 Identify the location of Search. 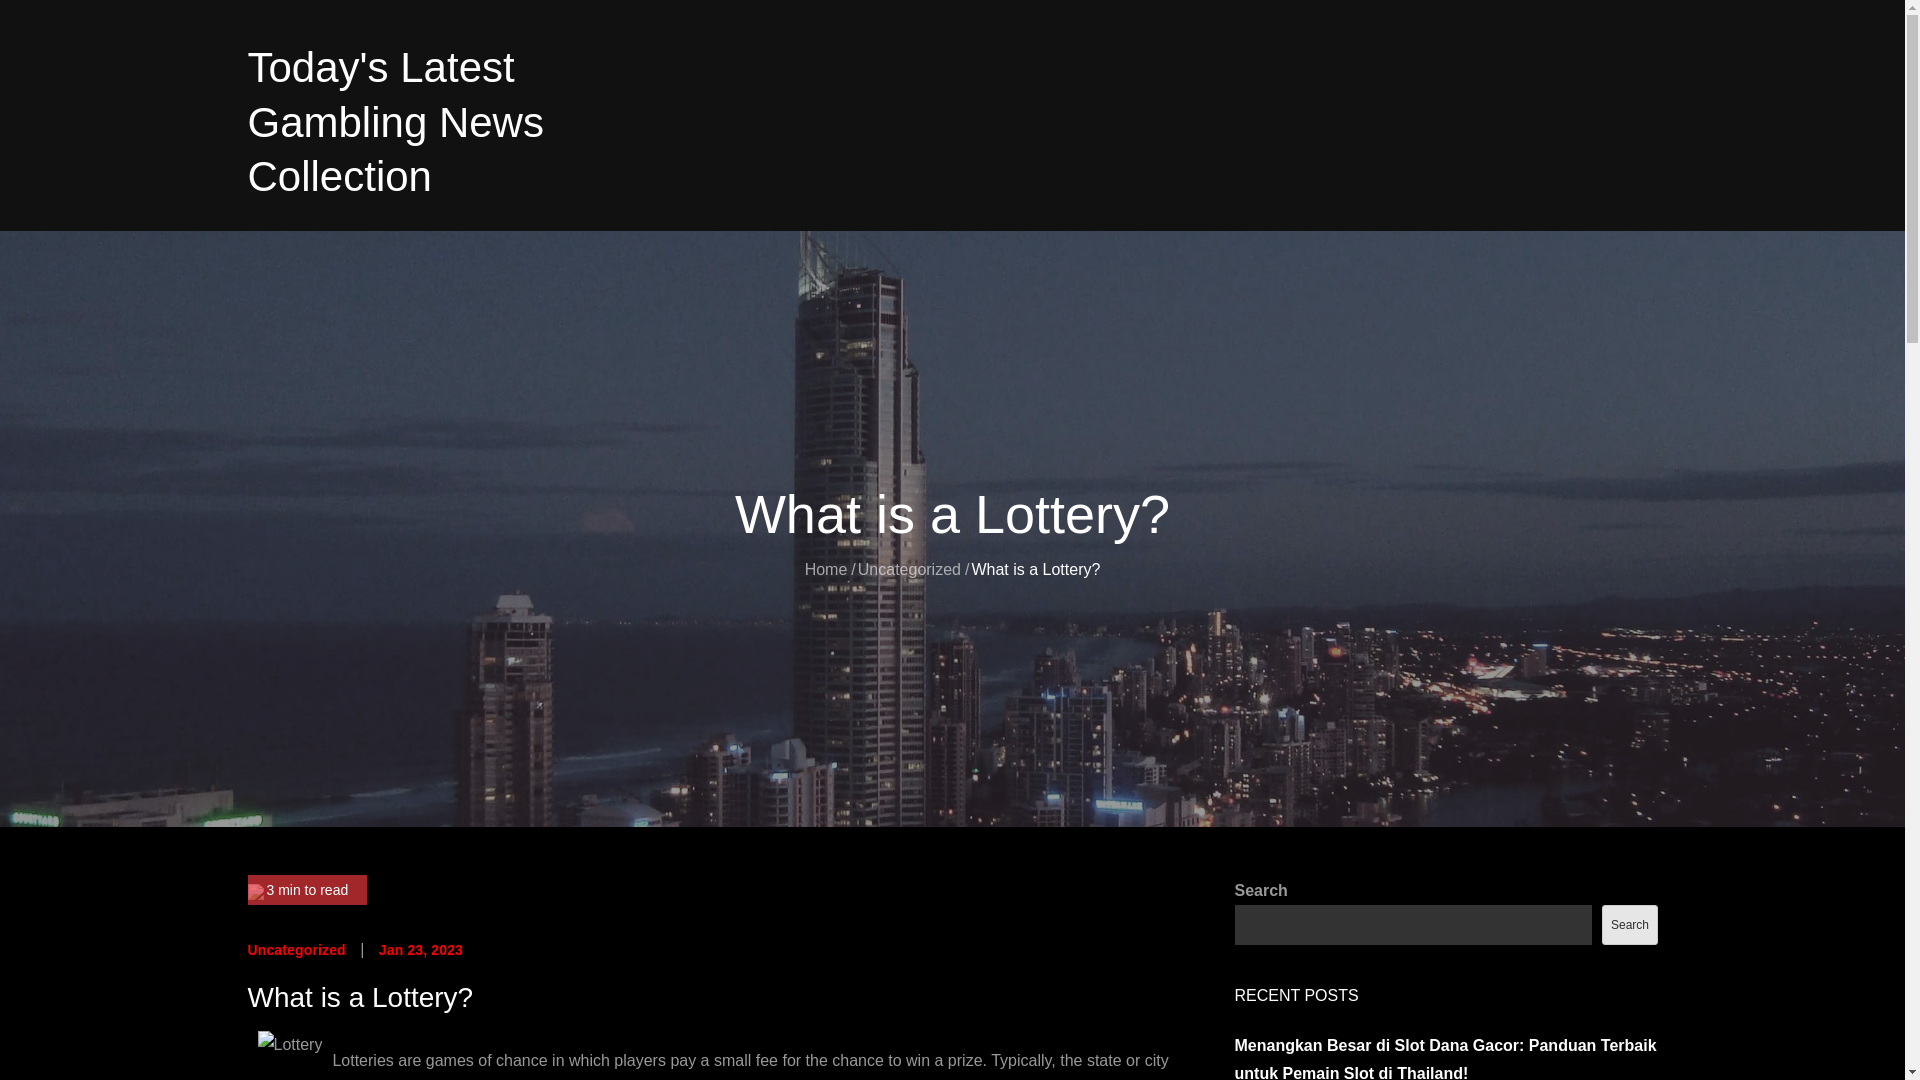
(1628, 925).